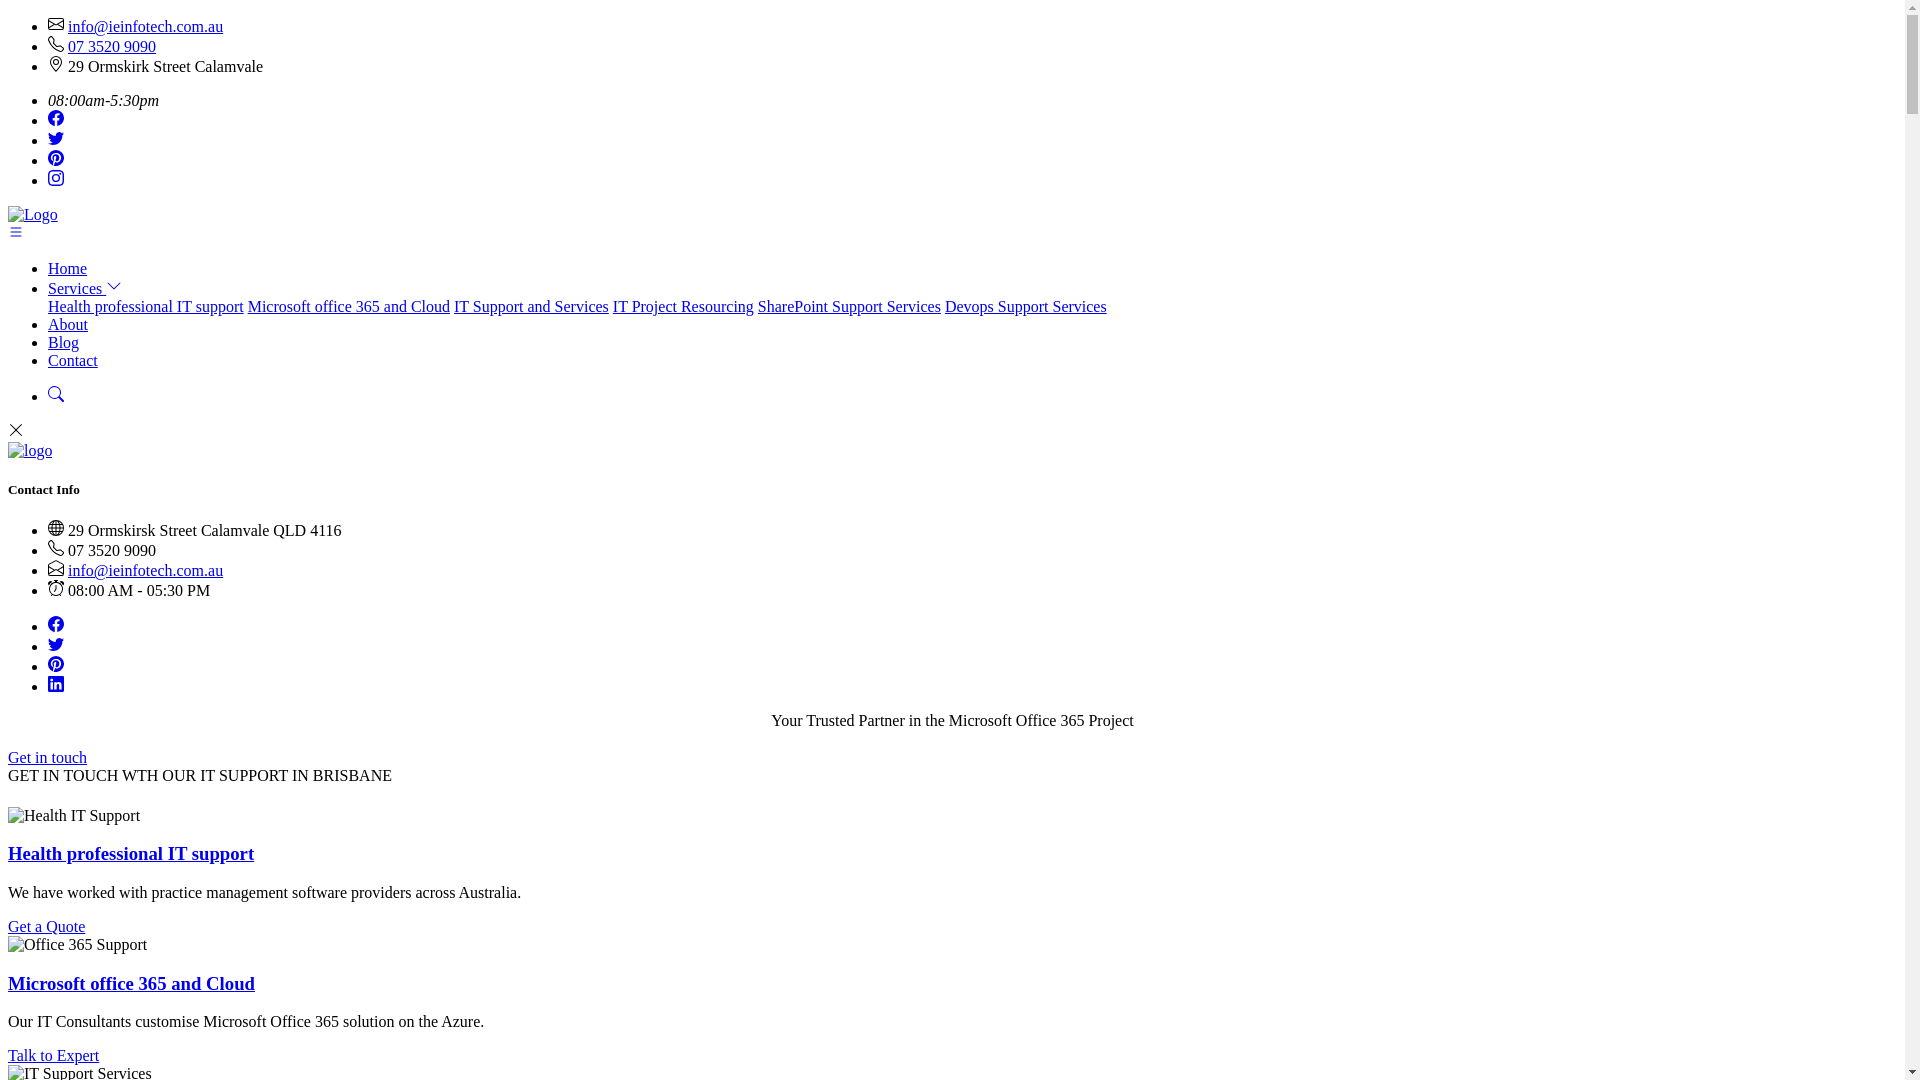  Describe the element at coordinates (68, 324) in the screenshot. I see `About` at that location.